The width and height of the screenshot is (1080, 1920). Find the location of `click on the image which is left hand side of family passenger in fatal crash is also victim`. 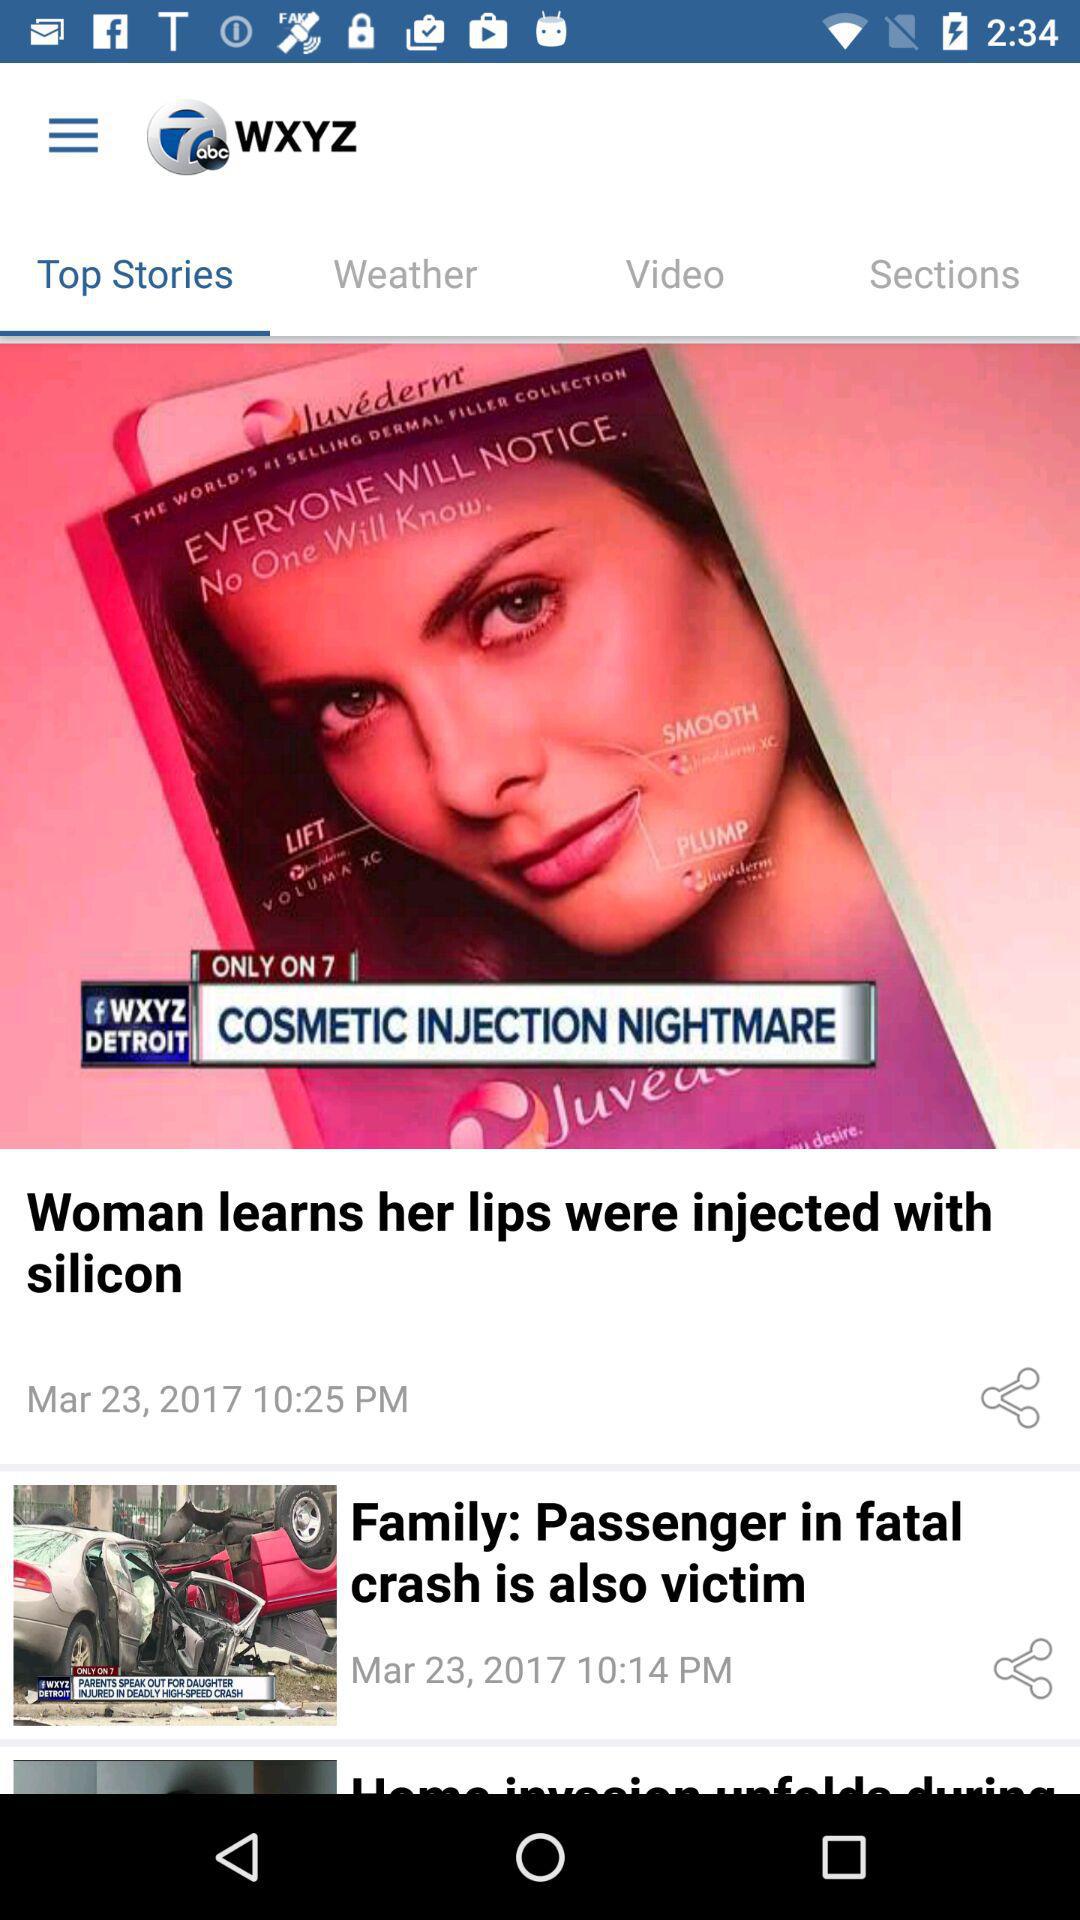

click on the image which is left hand side of family passenger in fatal crash is also victim is located at coordinates (175, 1605).